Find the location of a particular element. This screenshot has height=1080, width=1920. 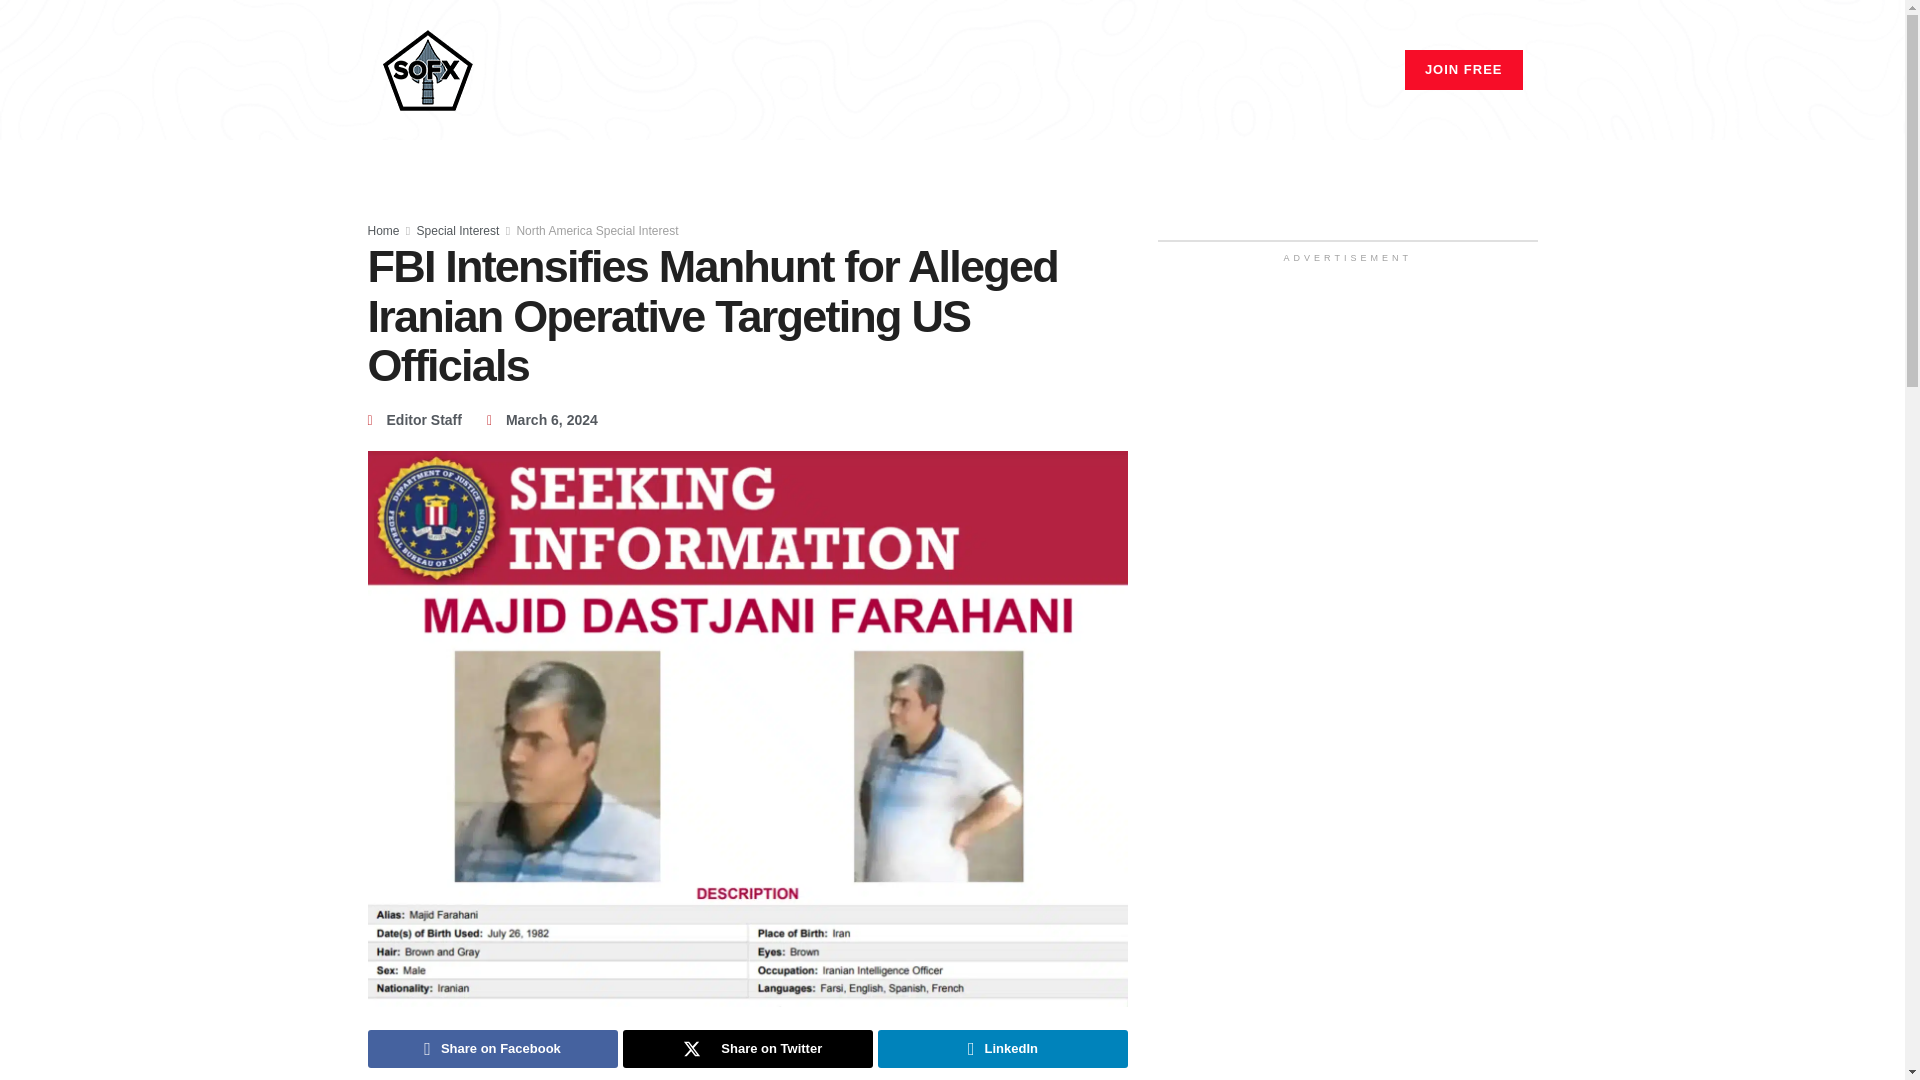

Community is located at coordinates (1010, 70).